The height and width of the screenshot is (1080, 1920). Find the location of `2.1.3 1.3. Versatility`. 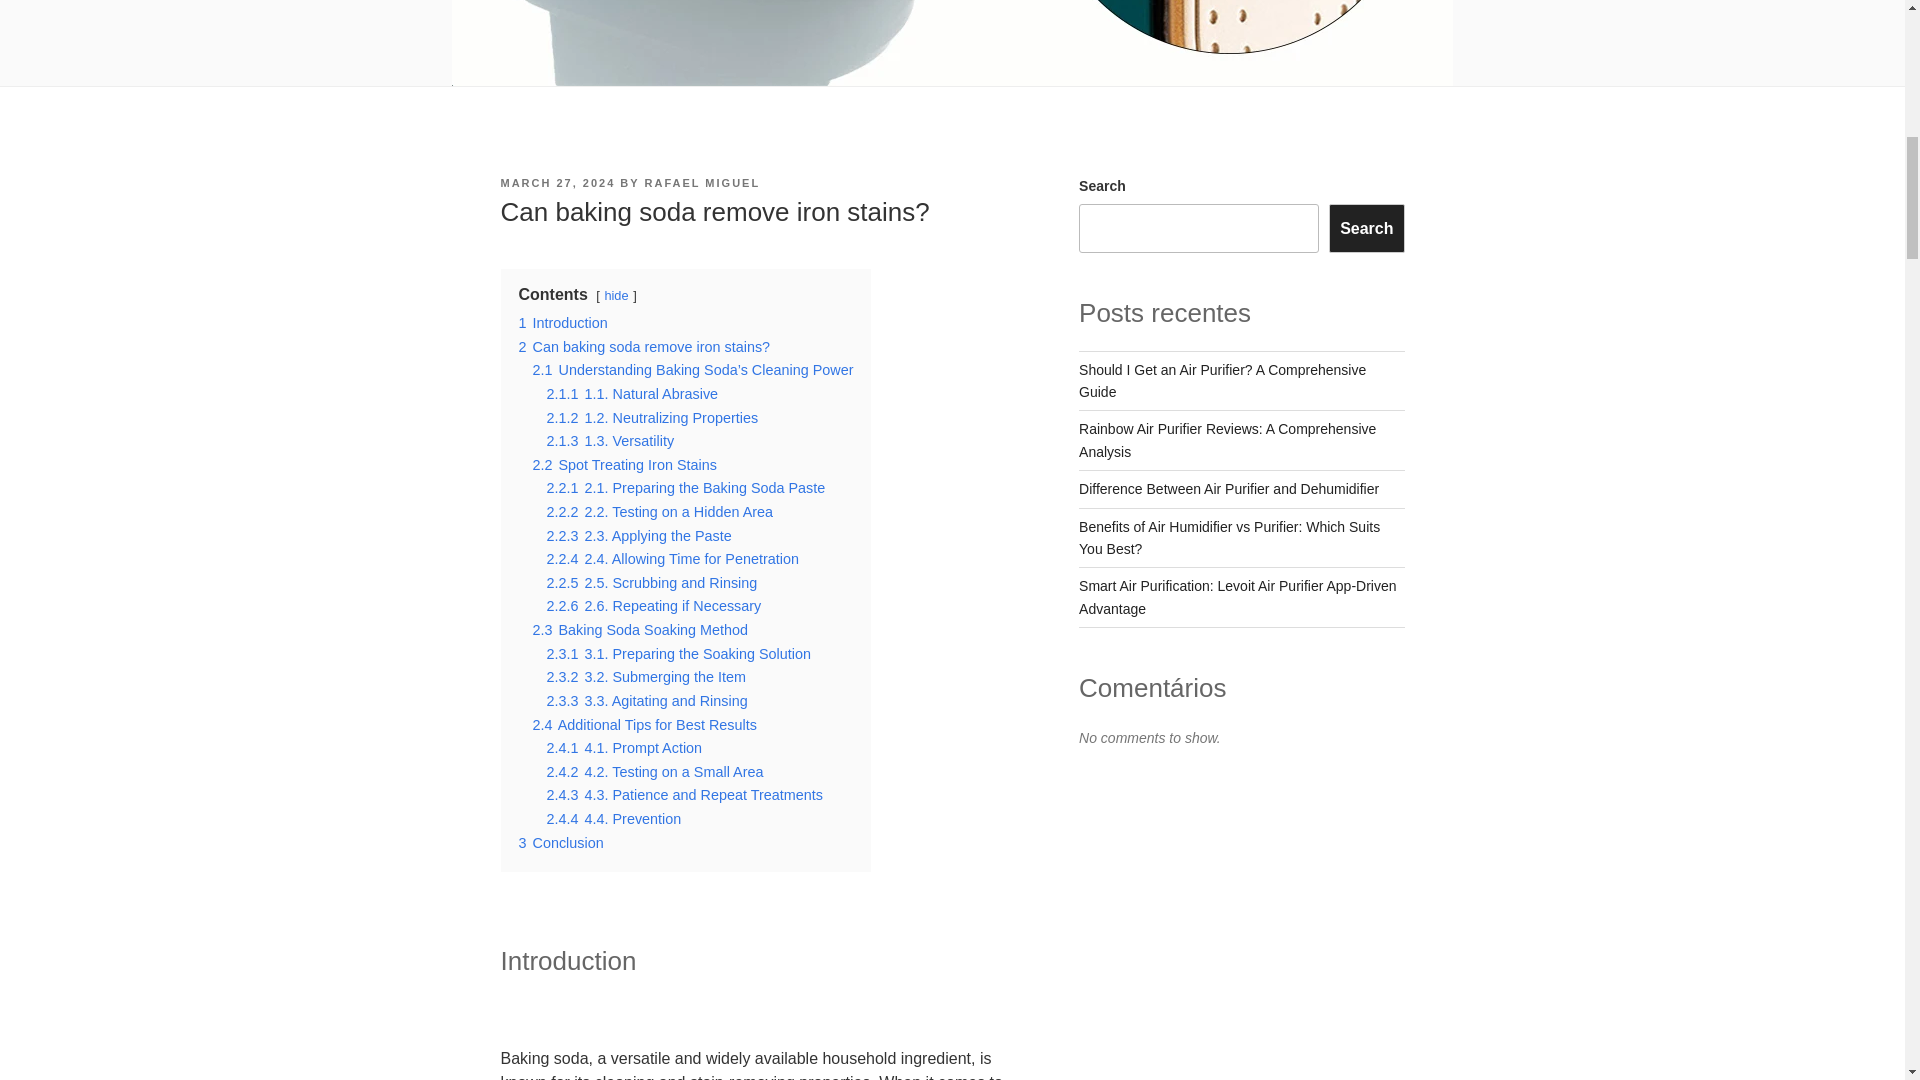

2.1.3 1.3. Versatility is located at coordinates (609, 441).